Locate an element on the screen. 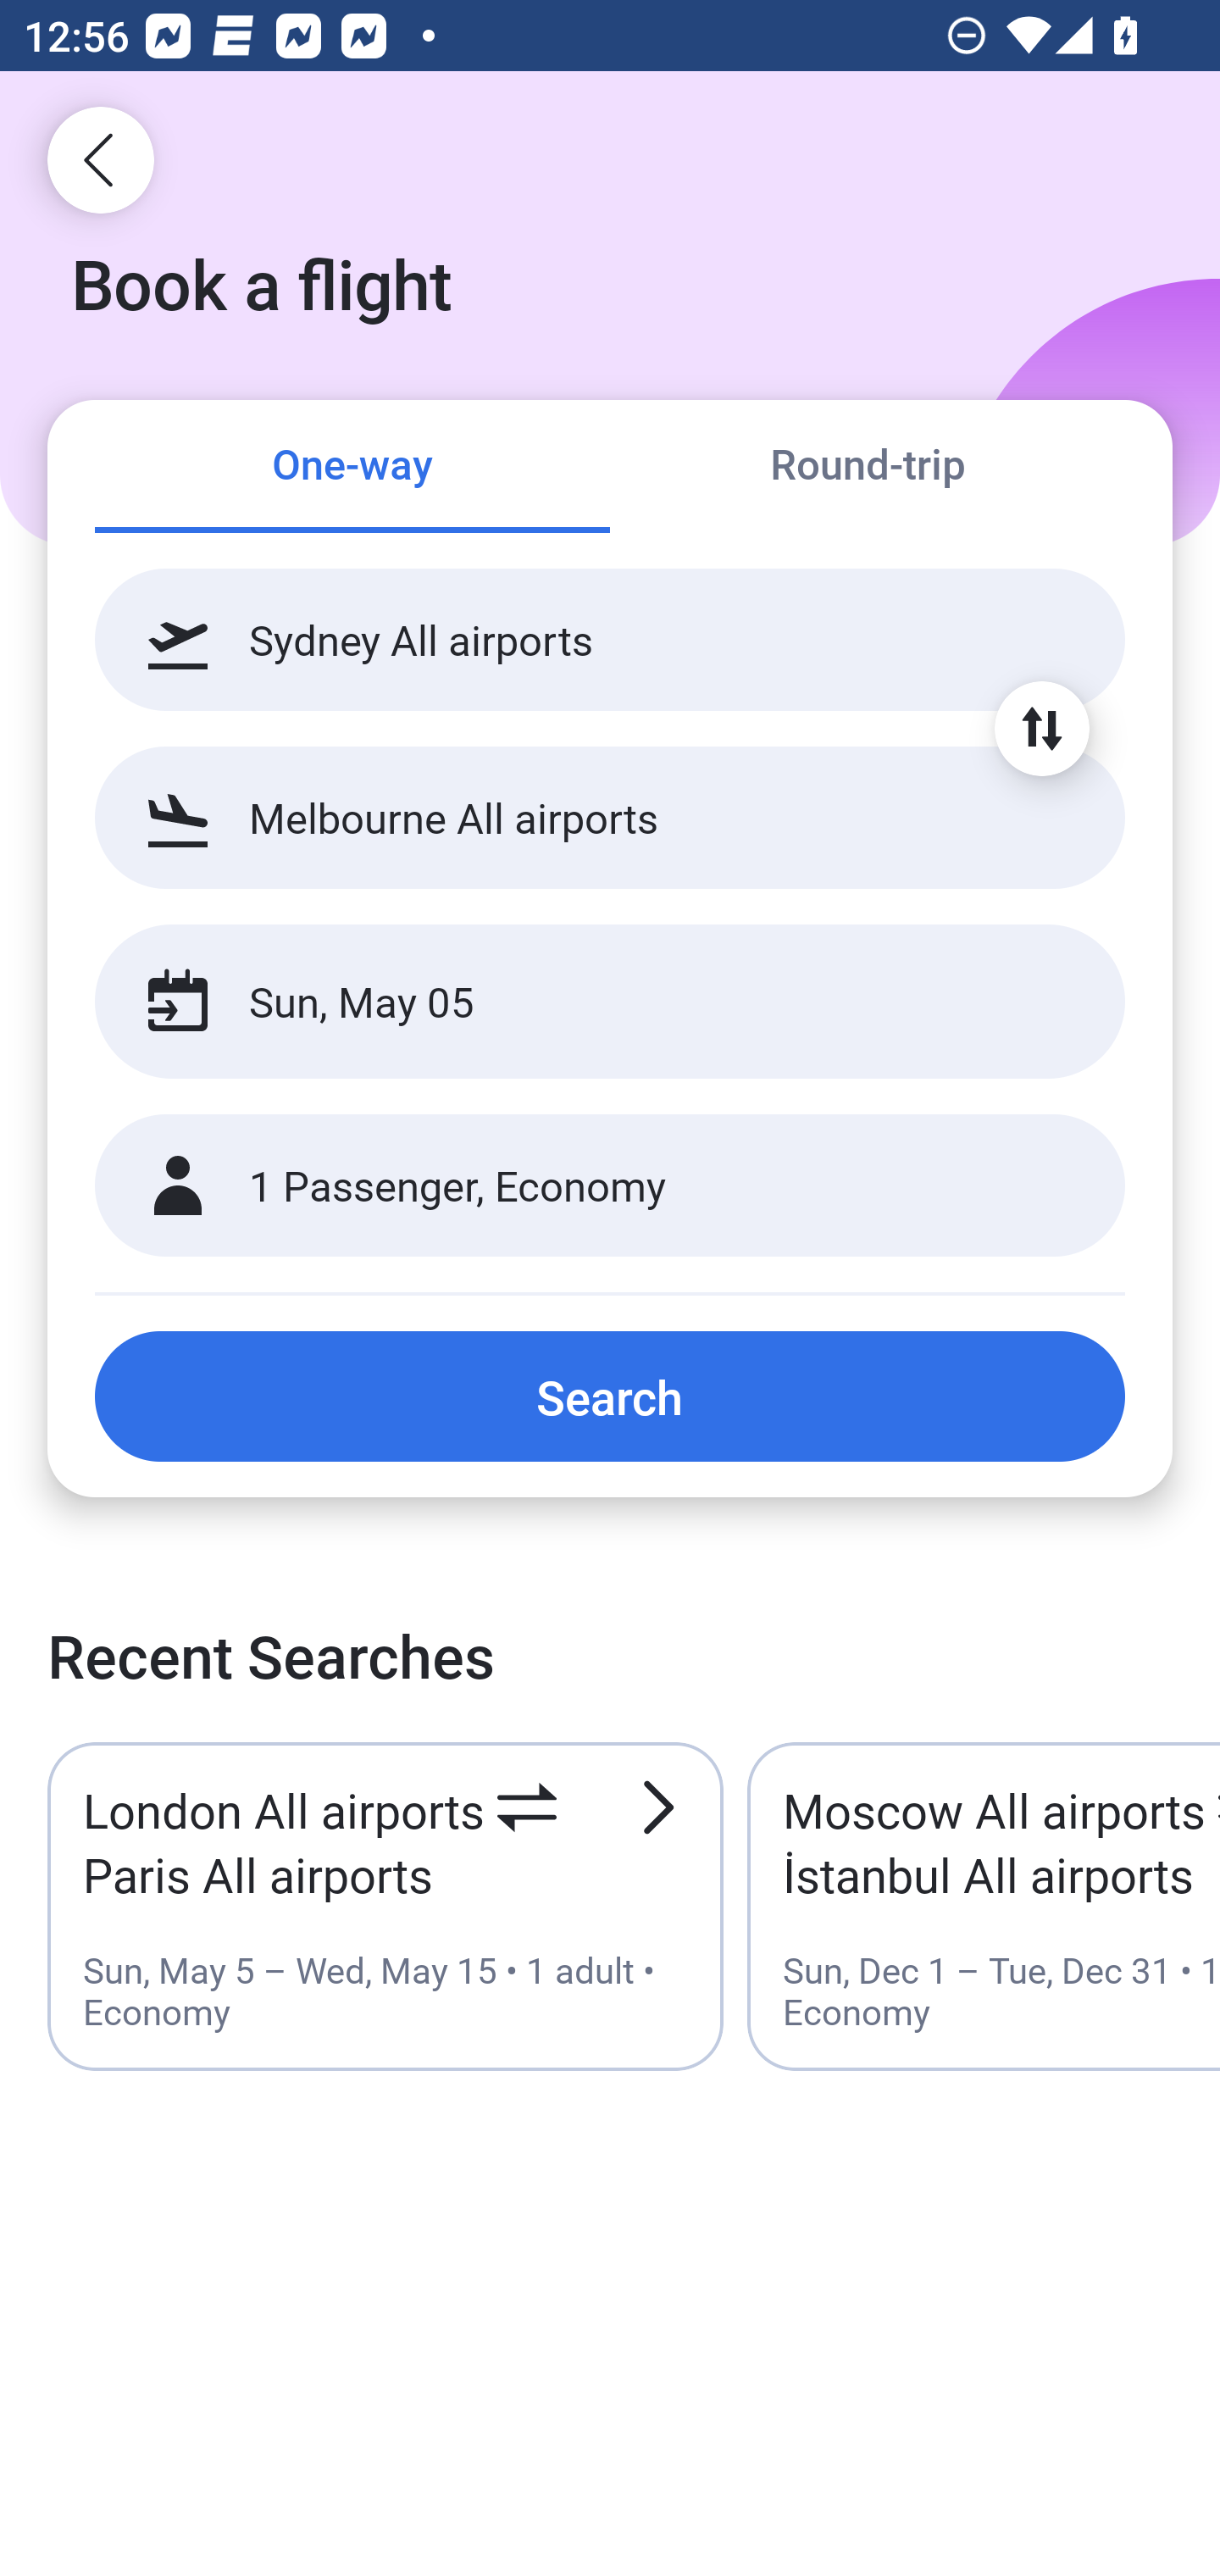 Image resolution: width=1220 pixels, height=2576 pixels. Sun, May 05 is located at coordinates (574, 1002).